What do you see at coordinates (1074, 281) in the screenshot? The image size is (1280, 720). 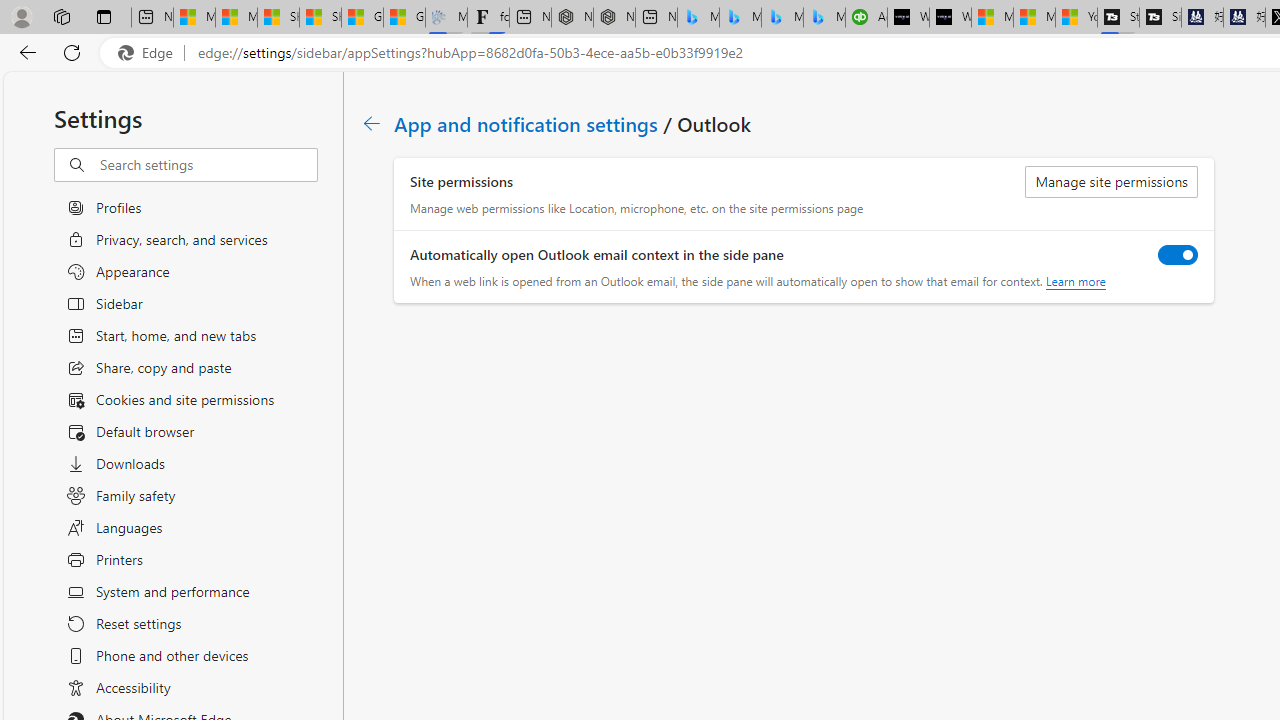 I see `Learn more` at bounding box center [1074, 281].